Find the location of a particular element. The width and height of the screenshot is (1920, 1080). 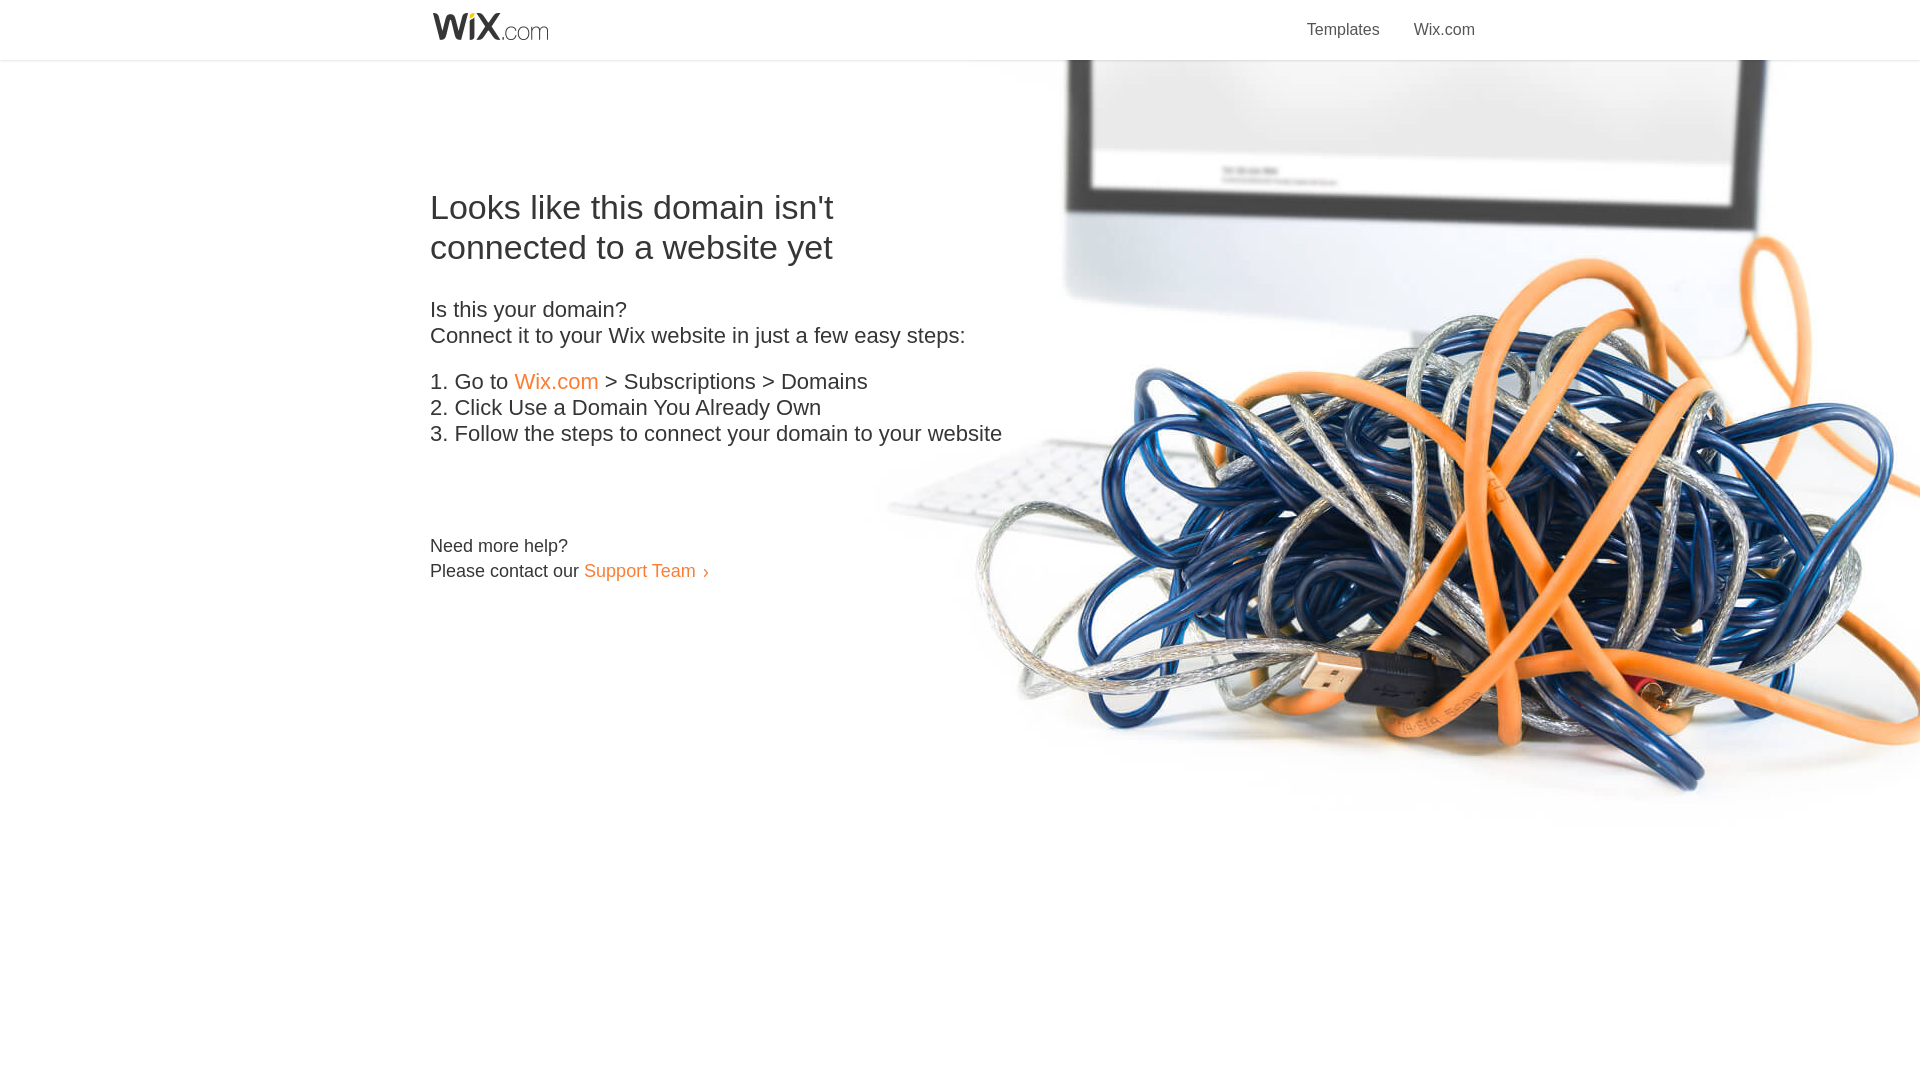

Templates is located at coordinates (1344, 18).